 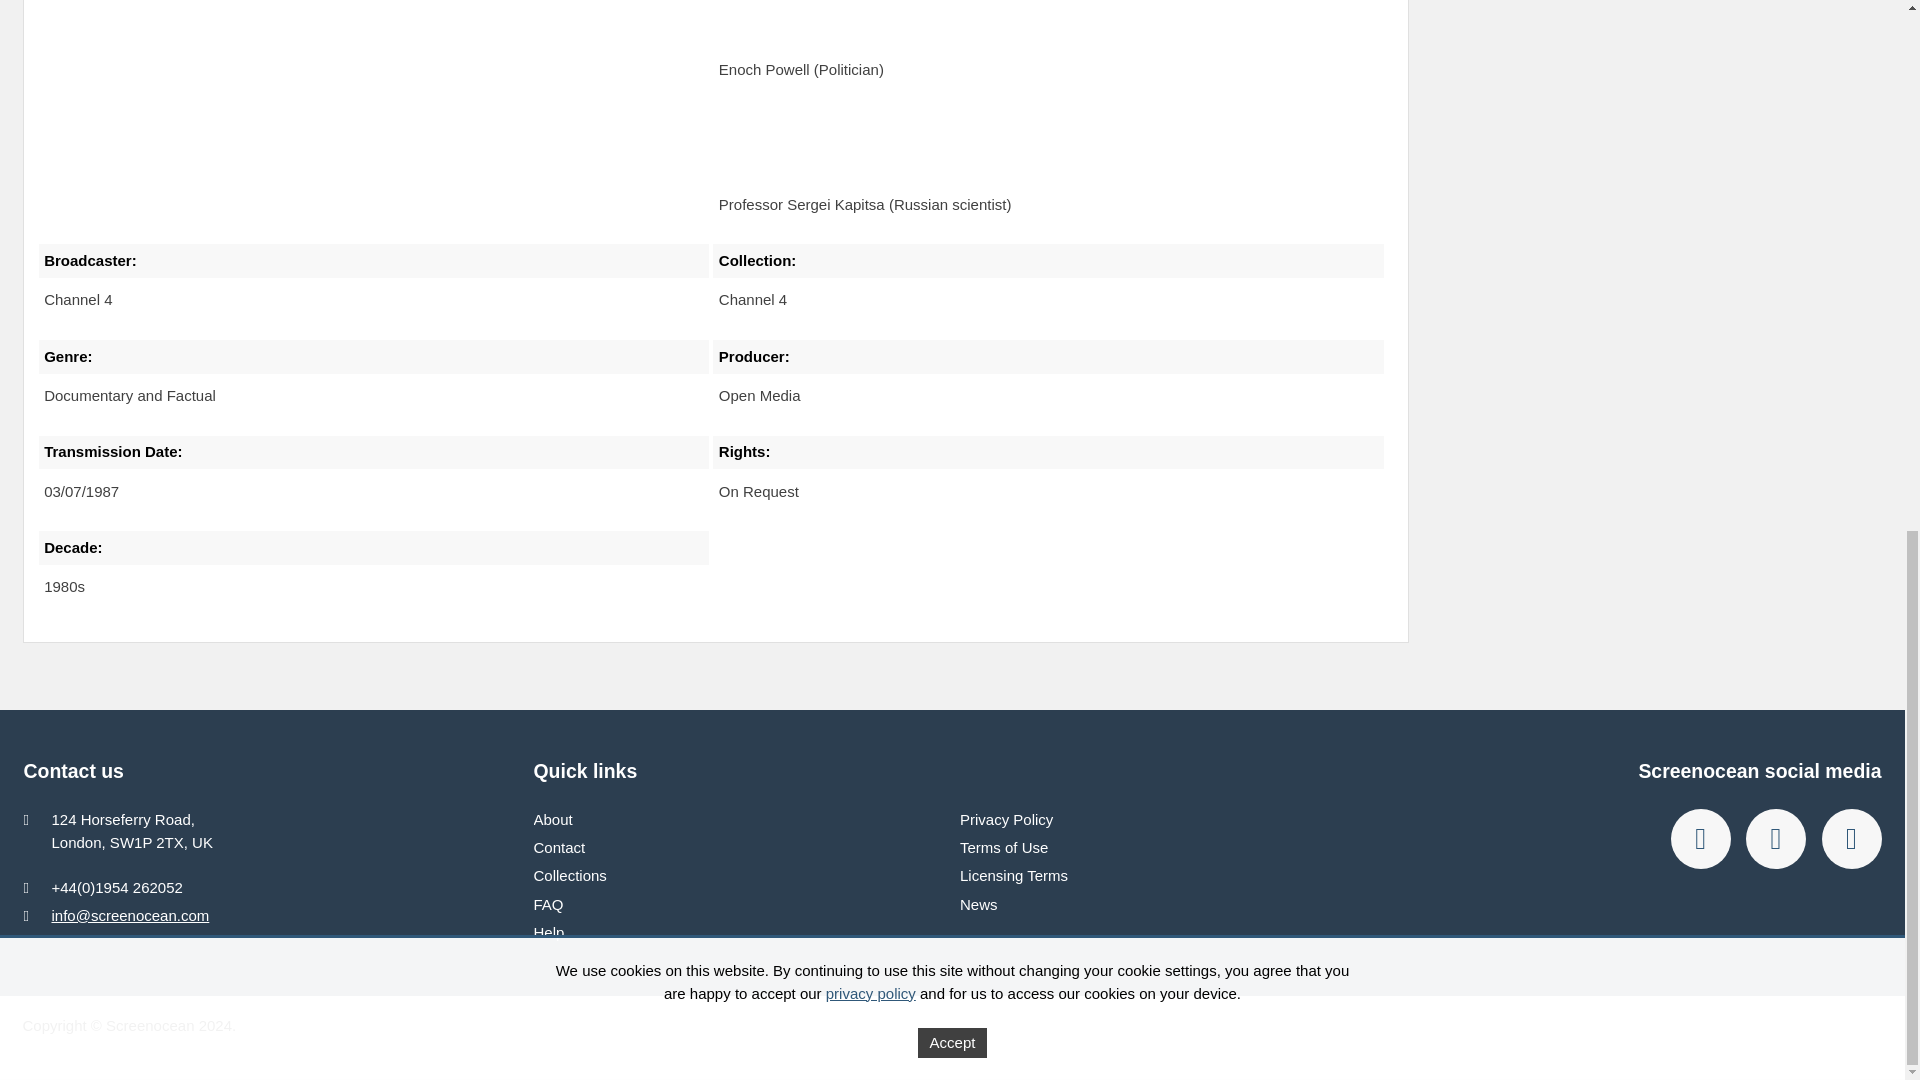 What do you see at coordinates (1776, 838) in the screenshot?
I see `Twitter` at bounding box center [1776, 838].